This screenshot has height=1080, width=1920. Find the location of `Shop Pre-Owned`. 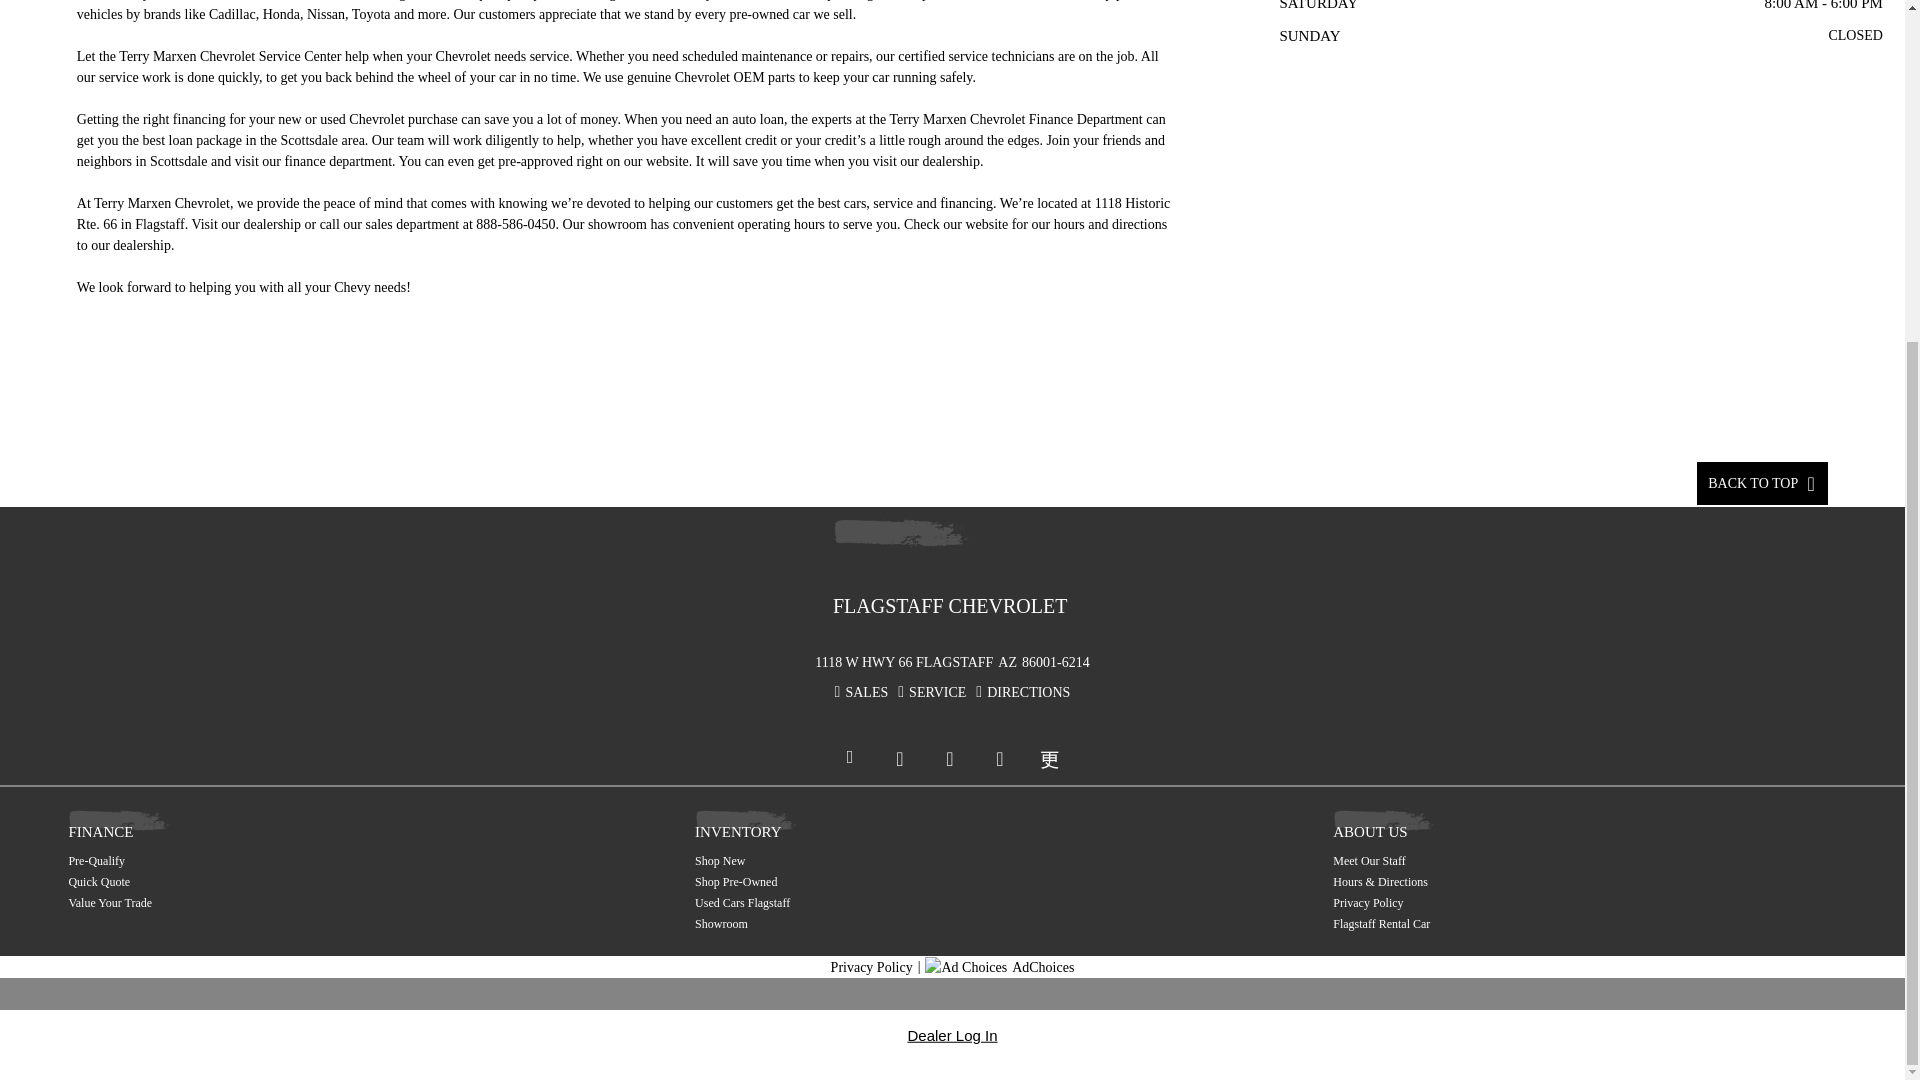

Shop Pre-Owned is located at coordinates (844, 882).